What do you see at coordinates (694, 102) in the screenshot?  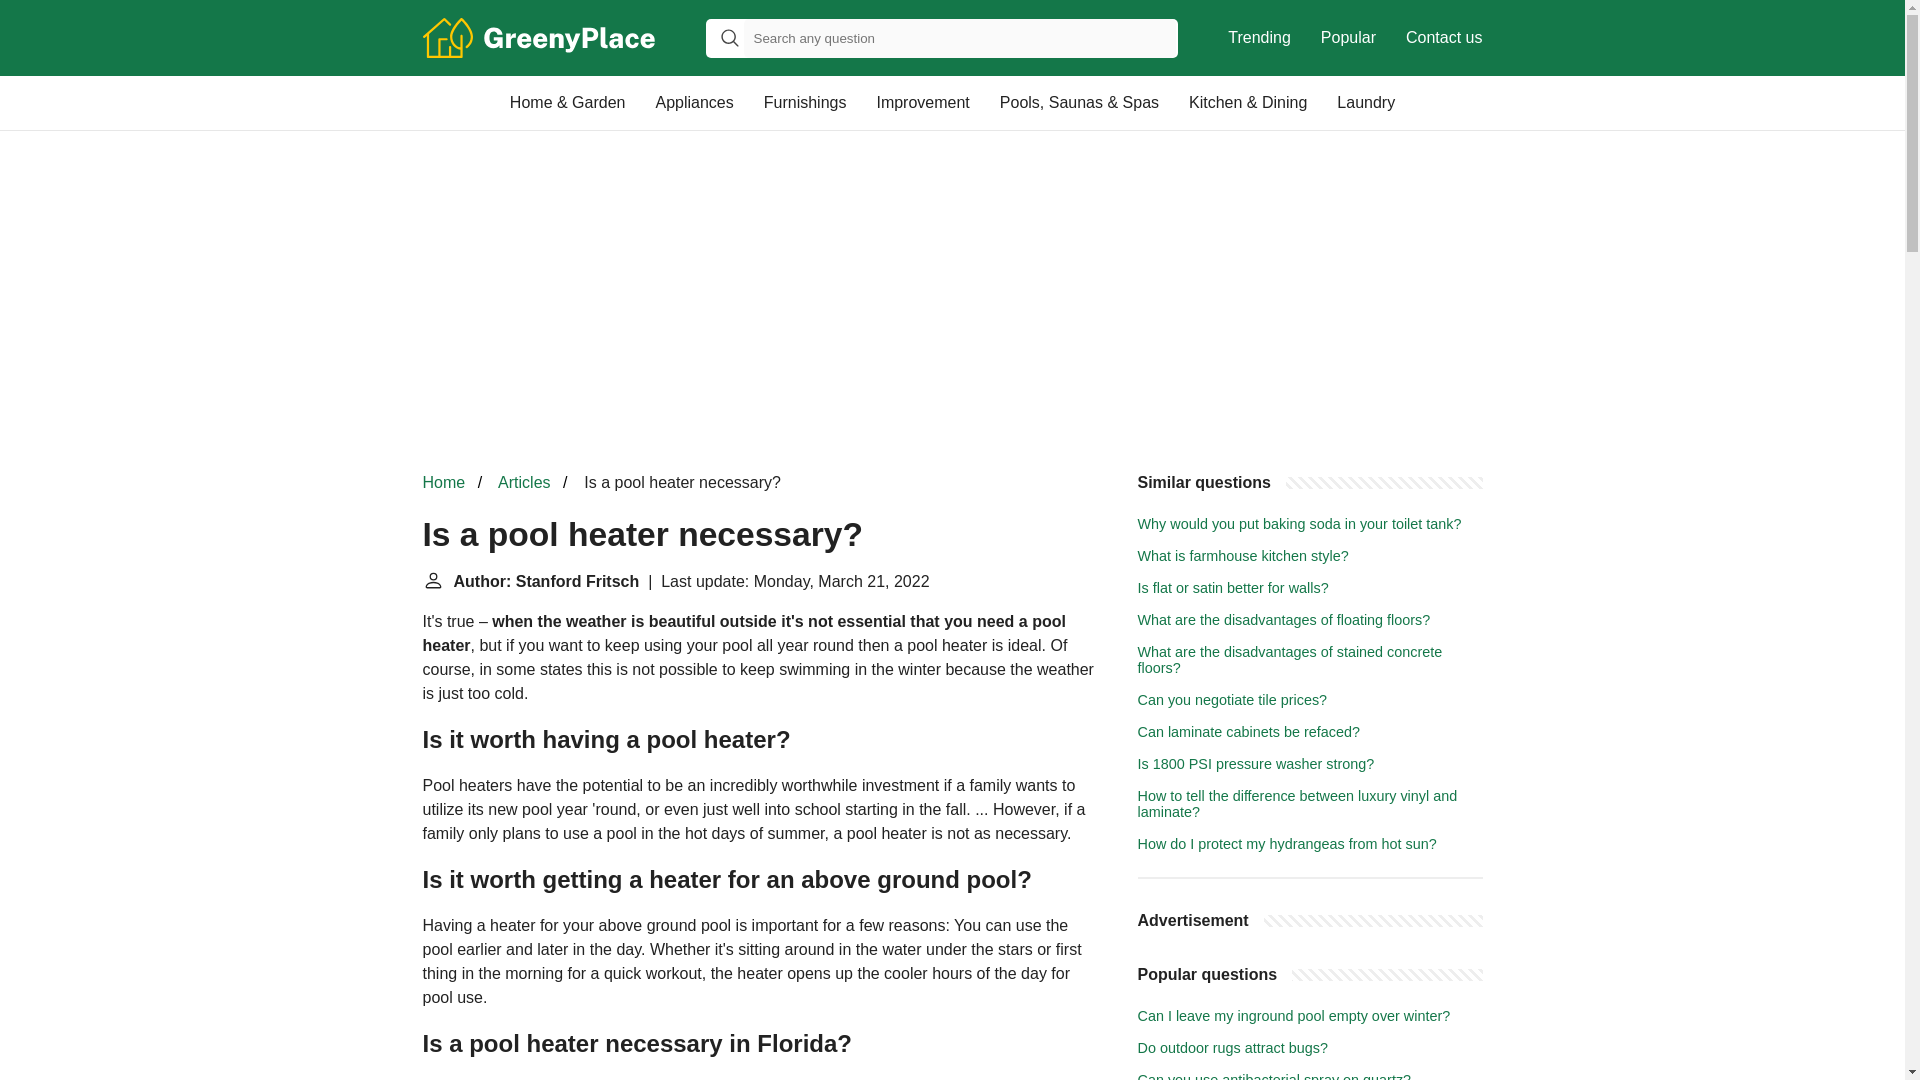 I see `Appliances` at bounding box center [694, 102].